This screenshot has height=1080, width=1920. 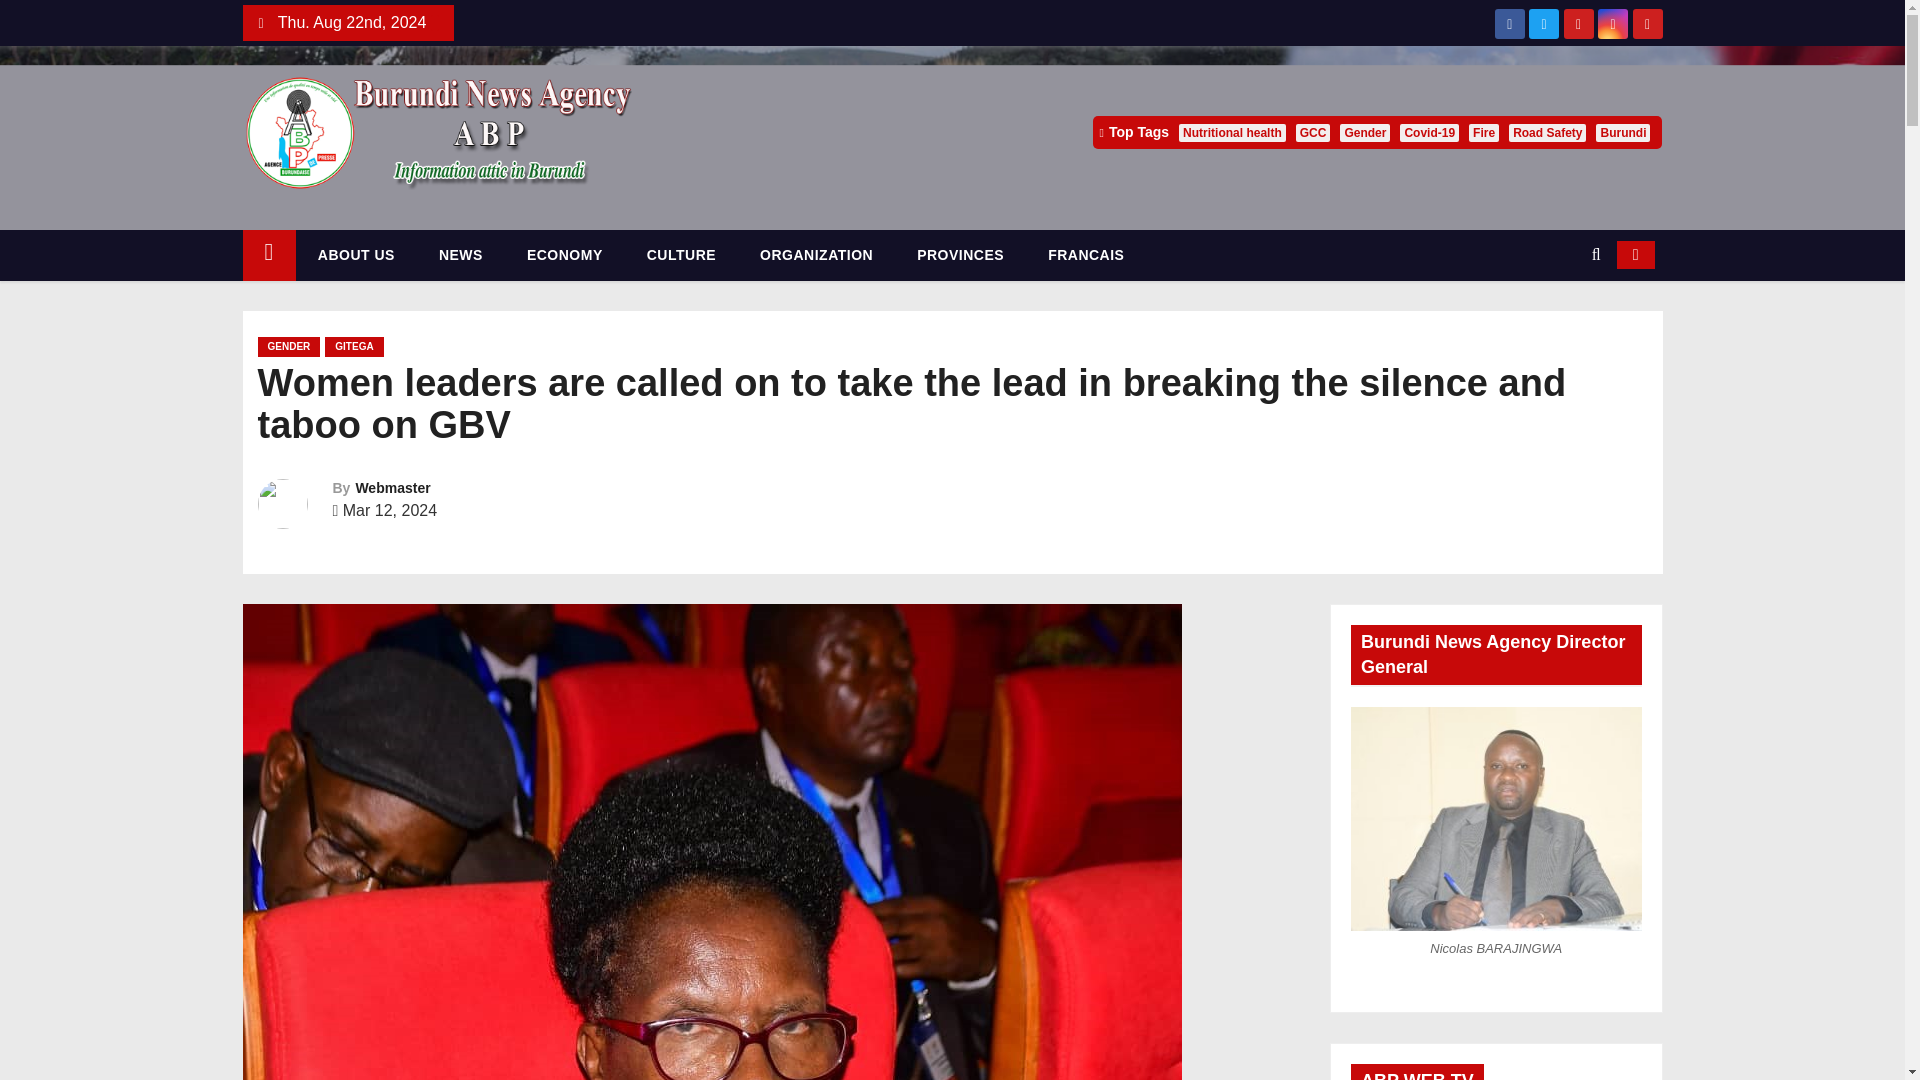 I want to click on NEWS, so click(x=460, y=255).